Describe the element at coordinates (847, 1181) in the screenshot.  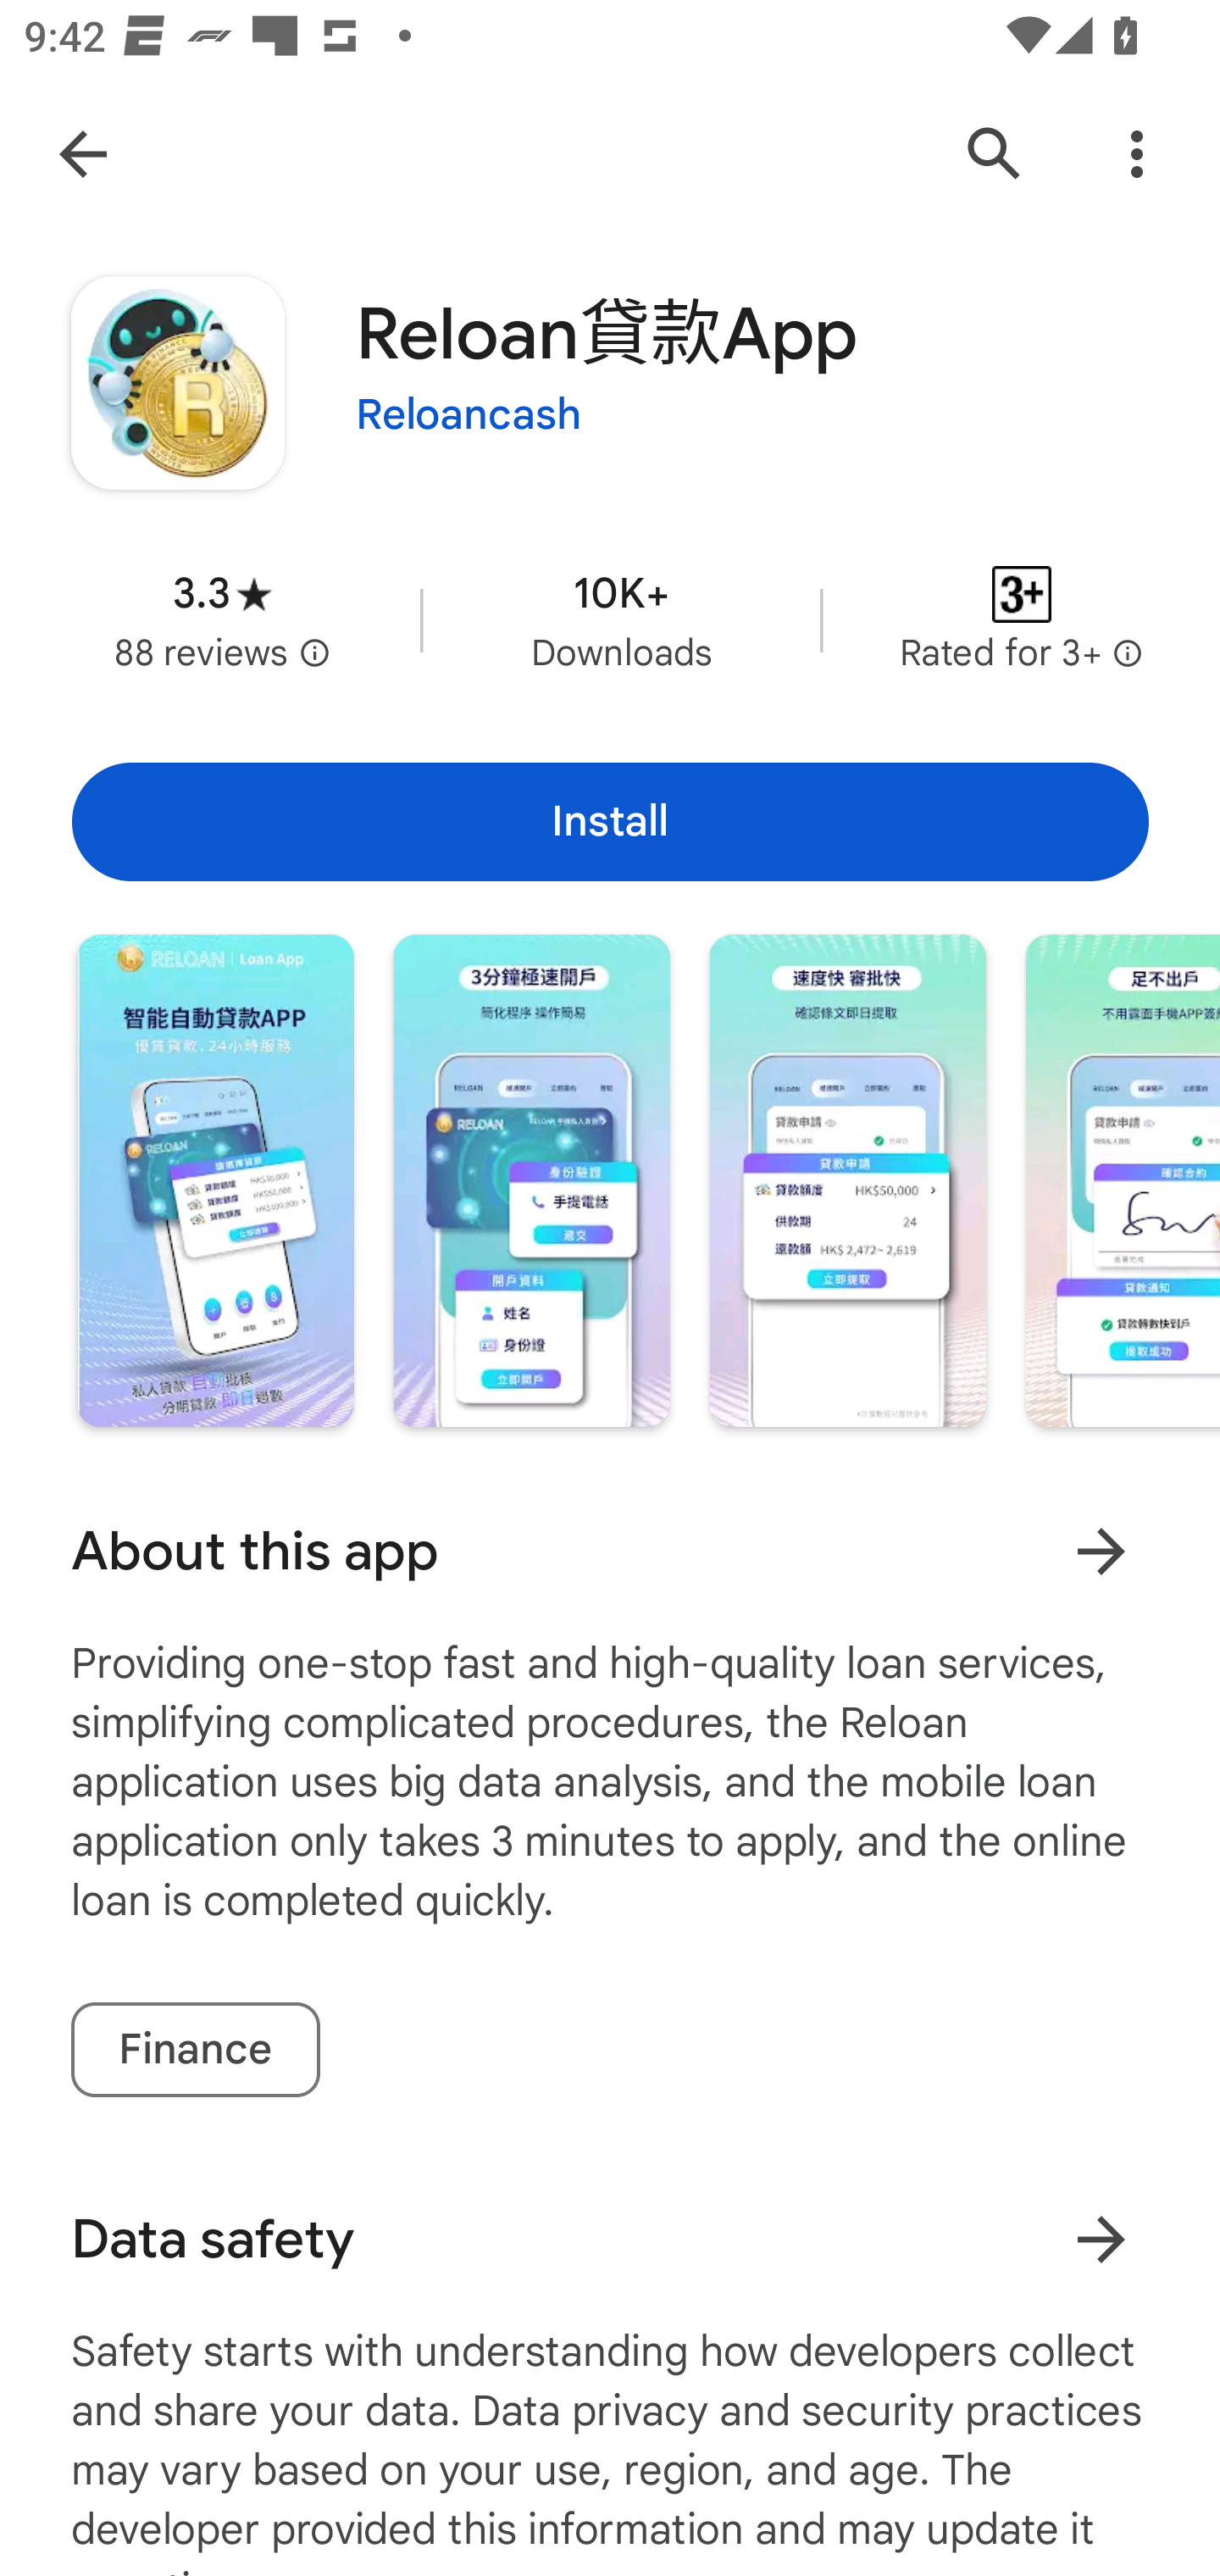
I see `Screenshot "3" of "5"` at that location.